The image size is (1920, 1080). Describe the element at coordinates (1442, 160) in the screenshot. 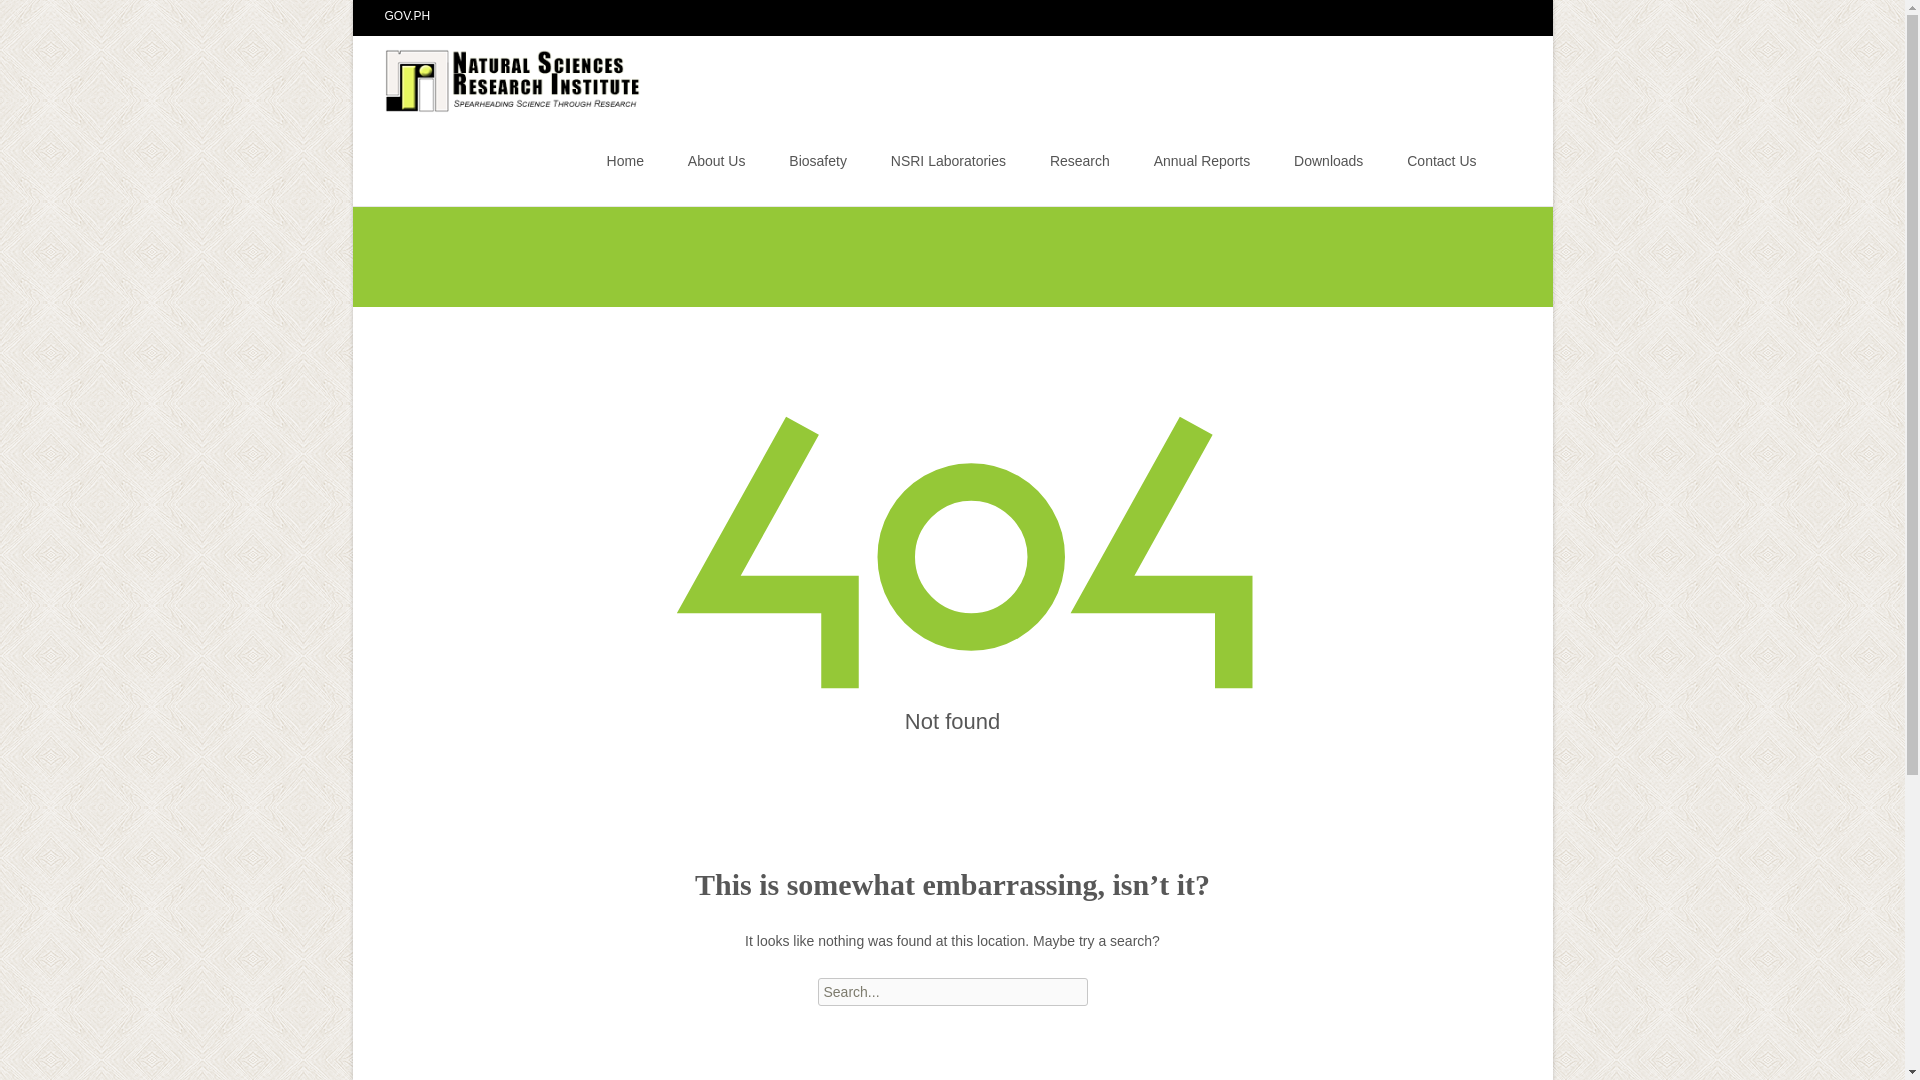

I see `Contact Us` at that location.